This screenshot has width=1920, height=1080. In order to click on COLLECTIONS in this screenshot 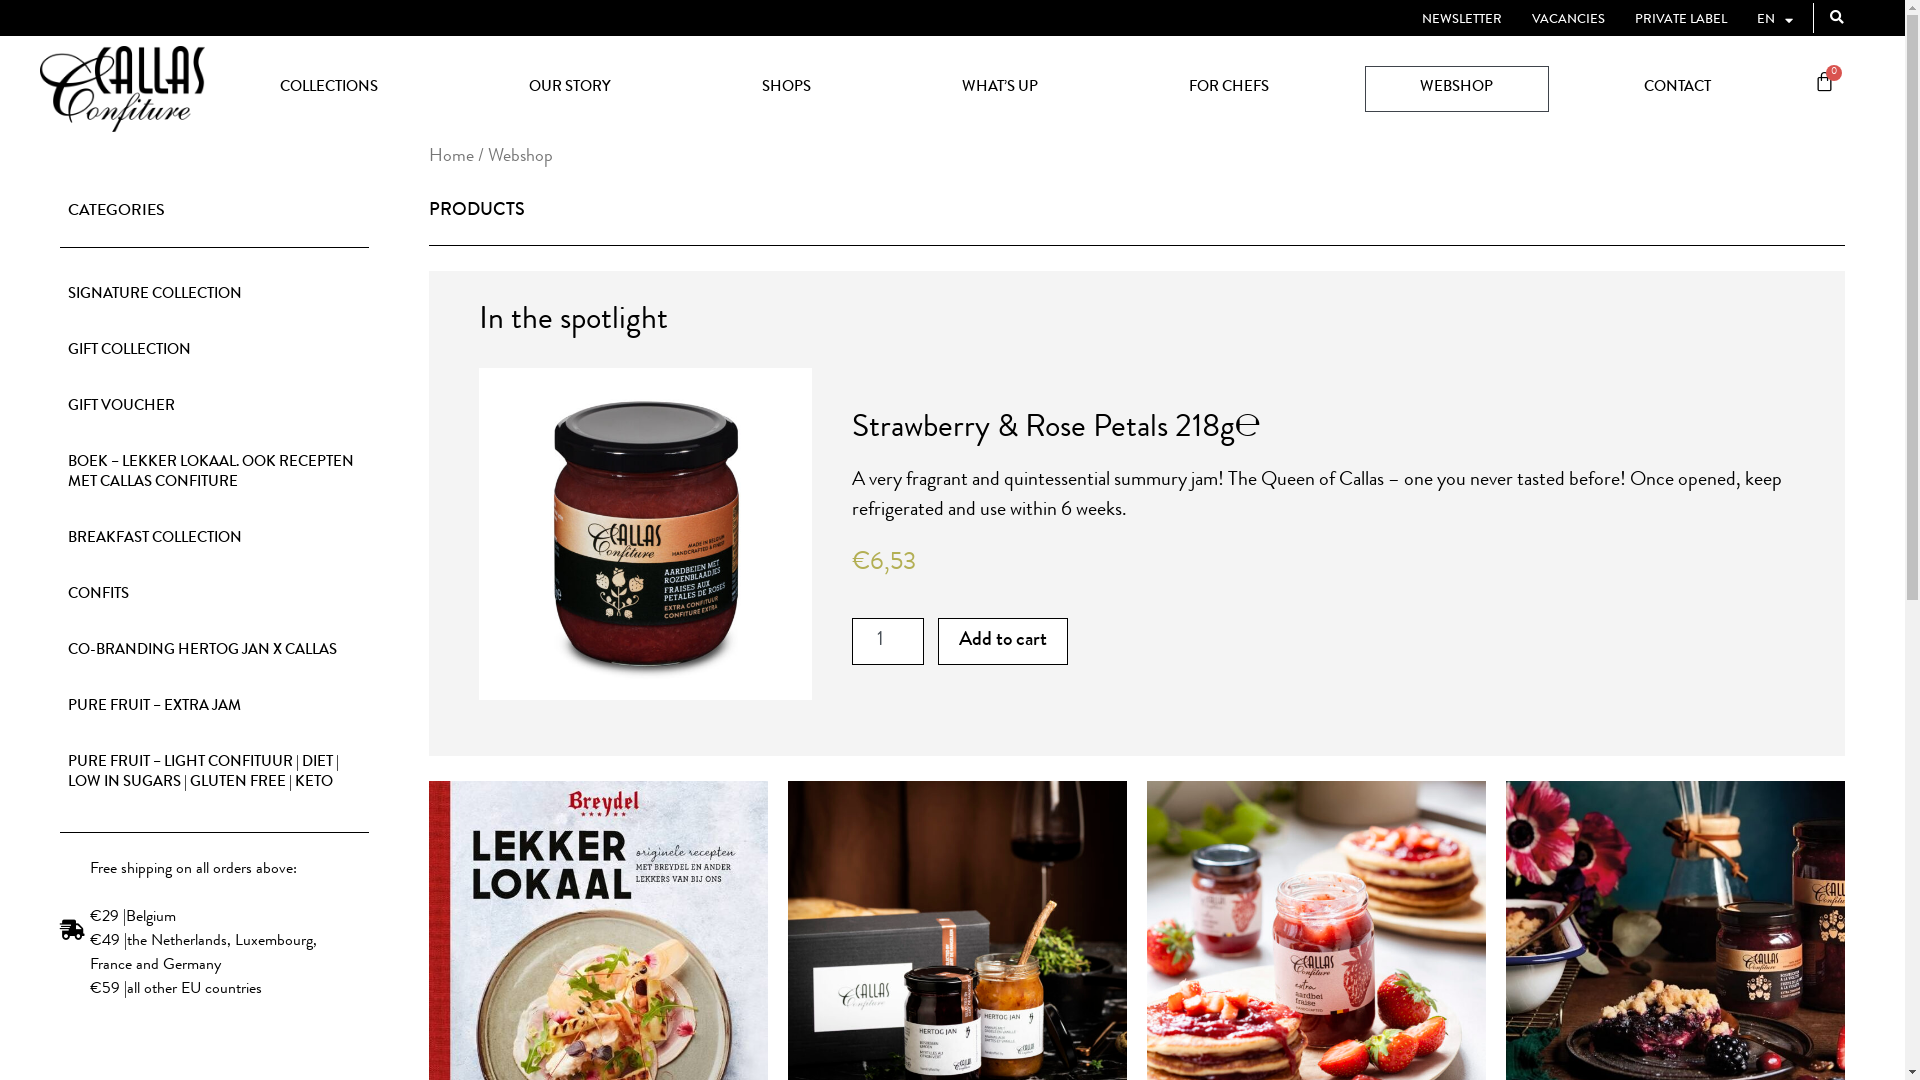, I will do `click(328, 89)`.